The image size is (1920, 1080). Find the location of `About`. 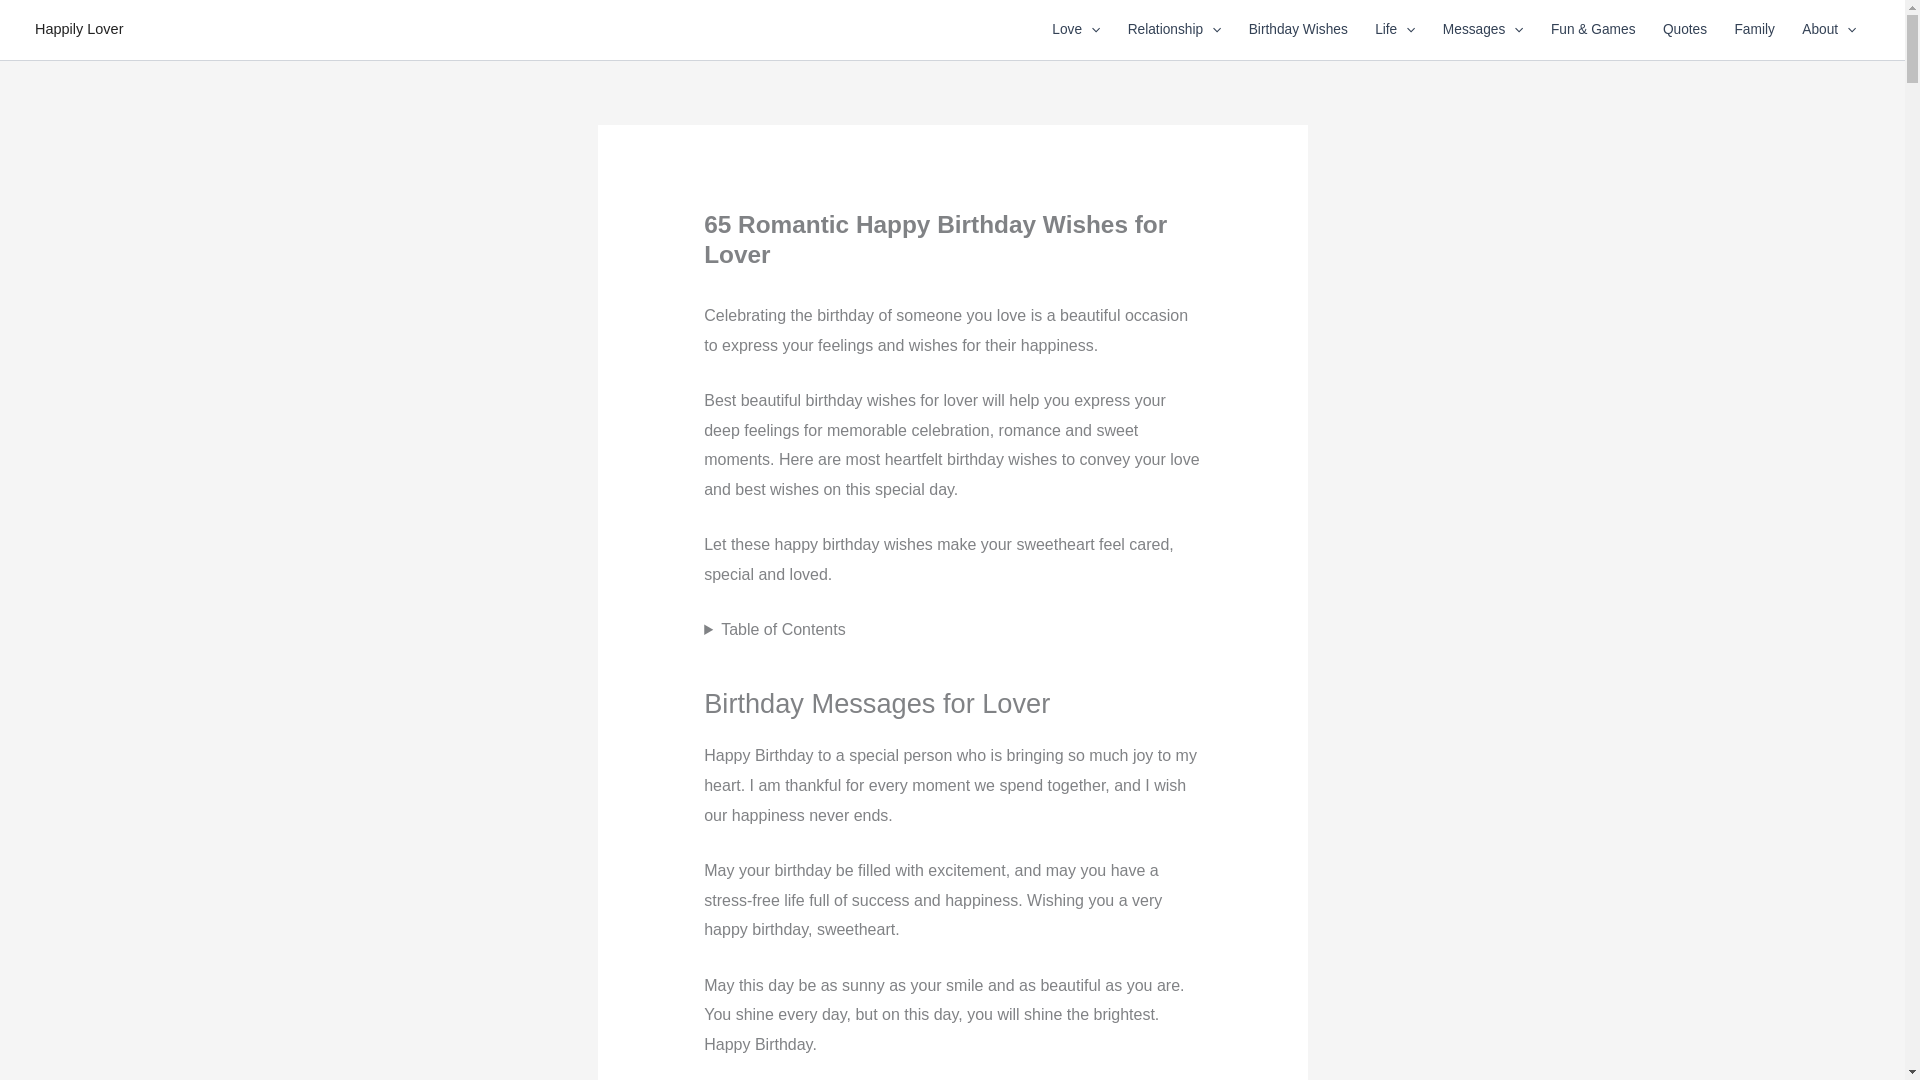

About is located at coordinates (1830, 30).